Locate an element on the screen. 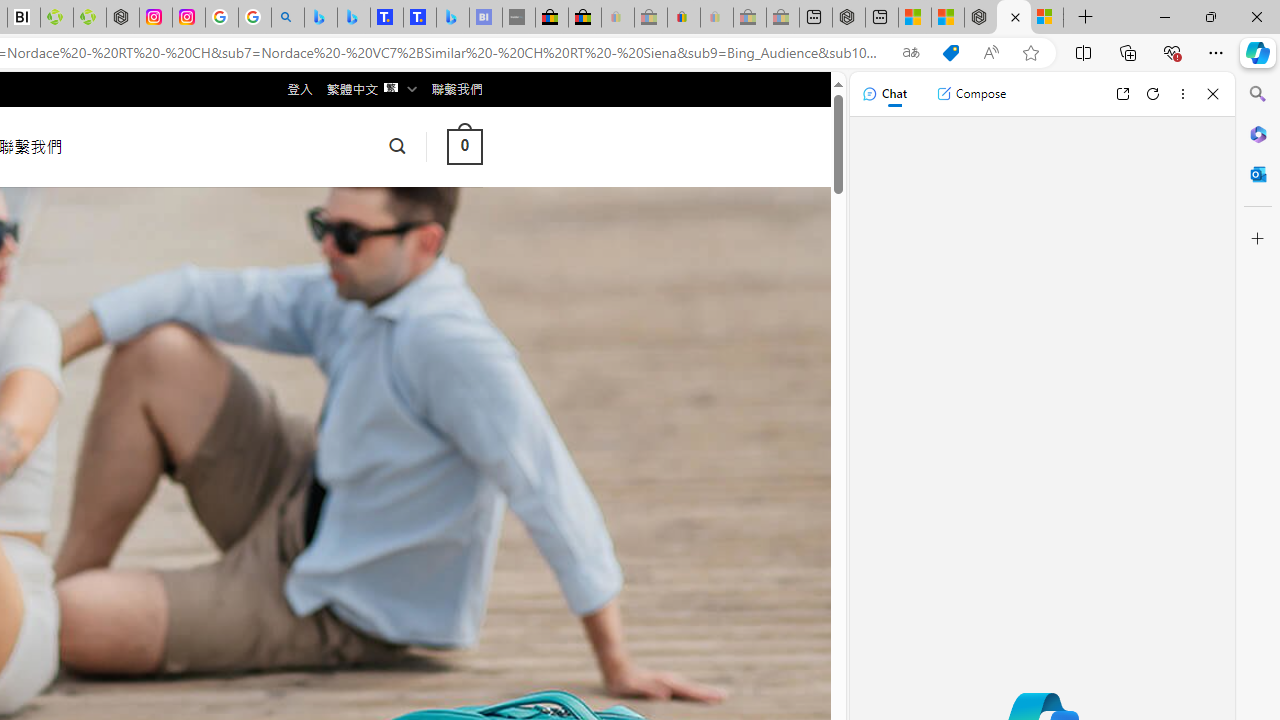  Show translate options is located at coordinates (910, 53).